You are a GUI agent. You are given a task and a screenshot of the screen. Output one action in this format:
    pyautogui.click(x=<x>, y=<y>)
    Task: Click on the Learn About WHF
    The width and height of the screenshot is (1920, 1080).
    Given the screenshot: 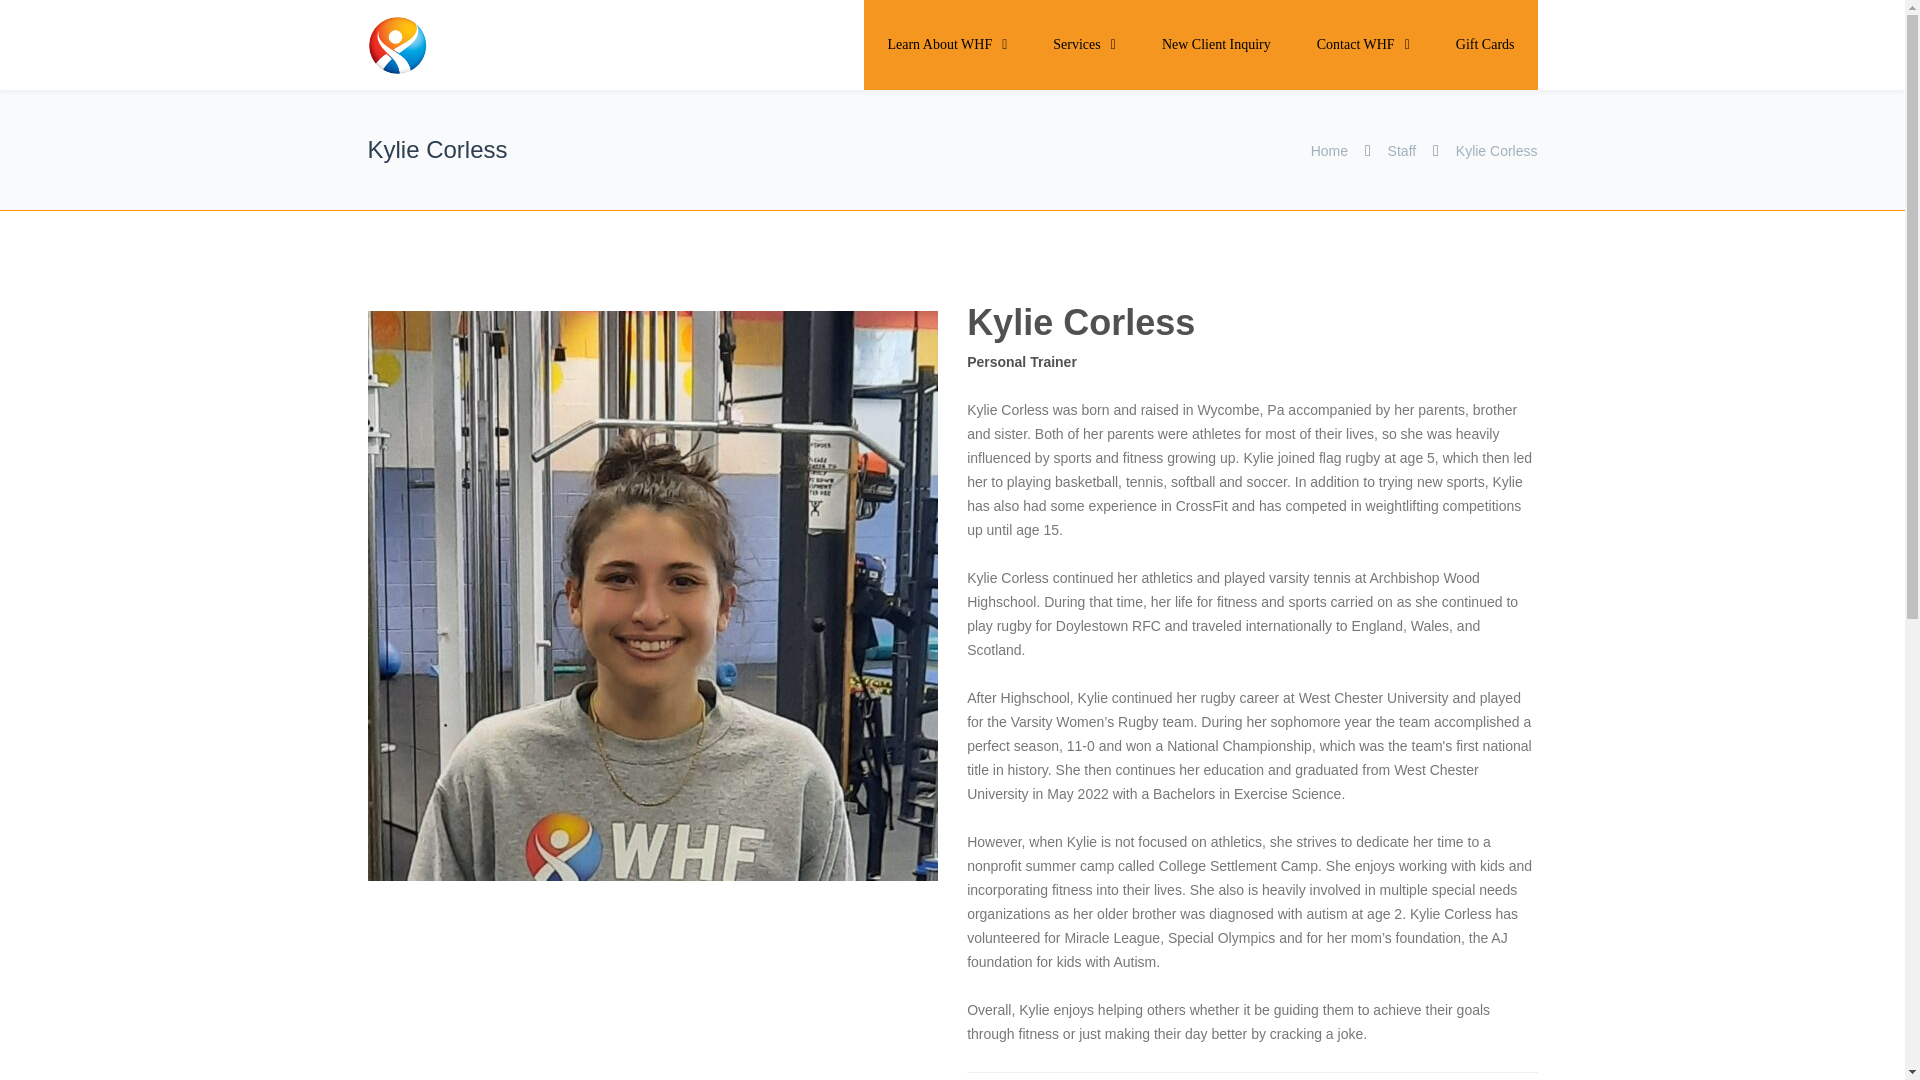 What is the action you would take?
    pyautogui.click(x=946, y=44)
    